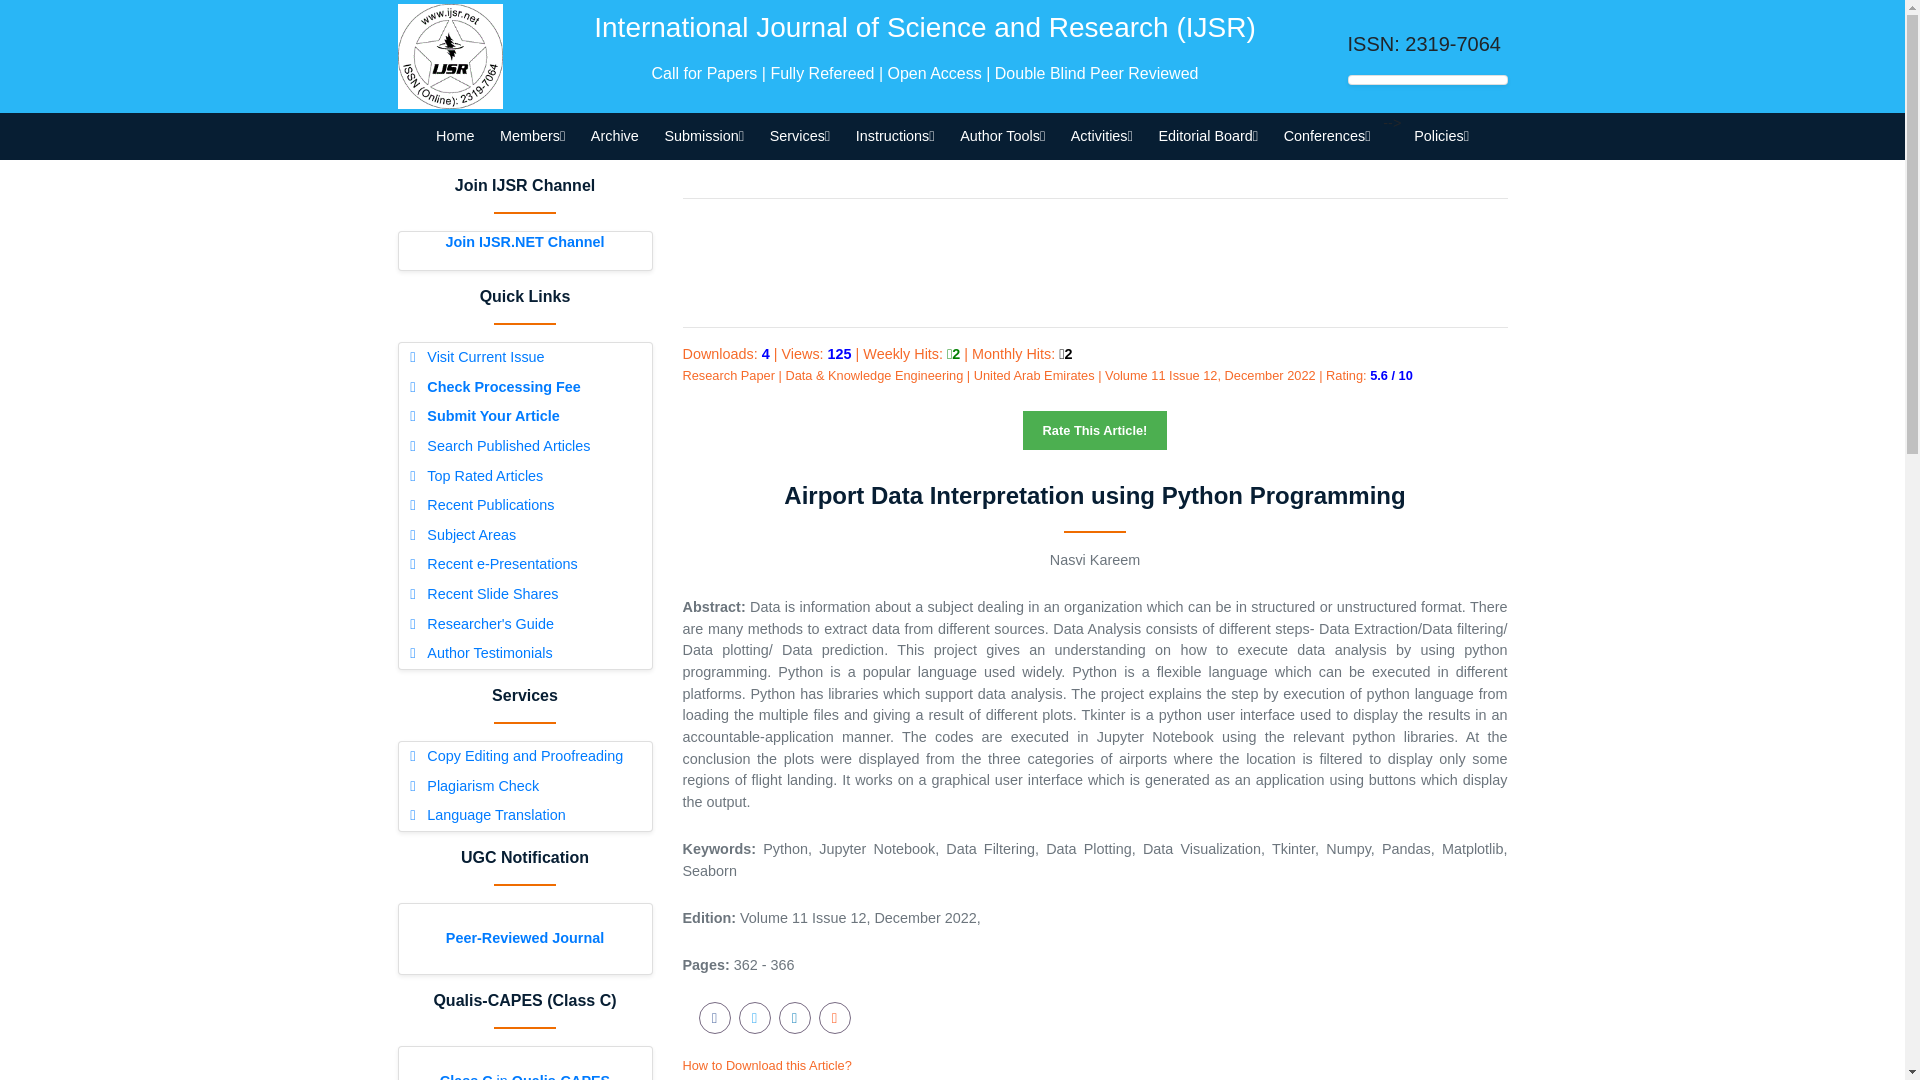 The width and height of the screenshot is (1920, 1080). I want to click on Activities, so click(1102, 136).